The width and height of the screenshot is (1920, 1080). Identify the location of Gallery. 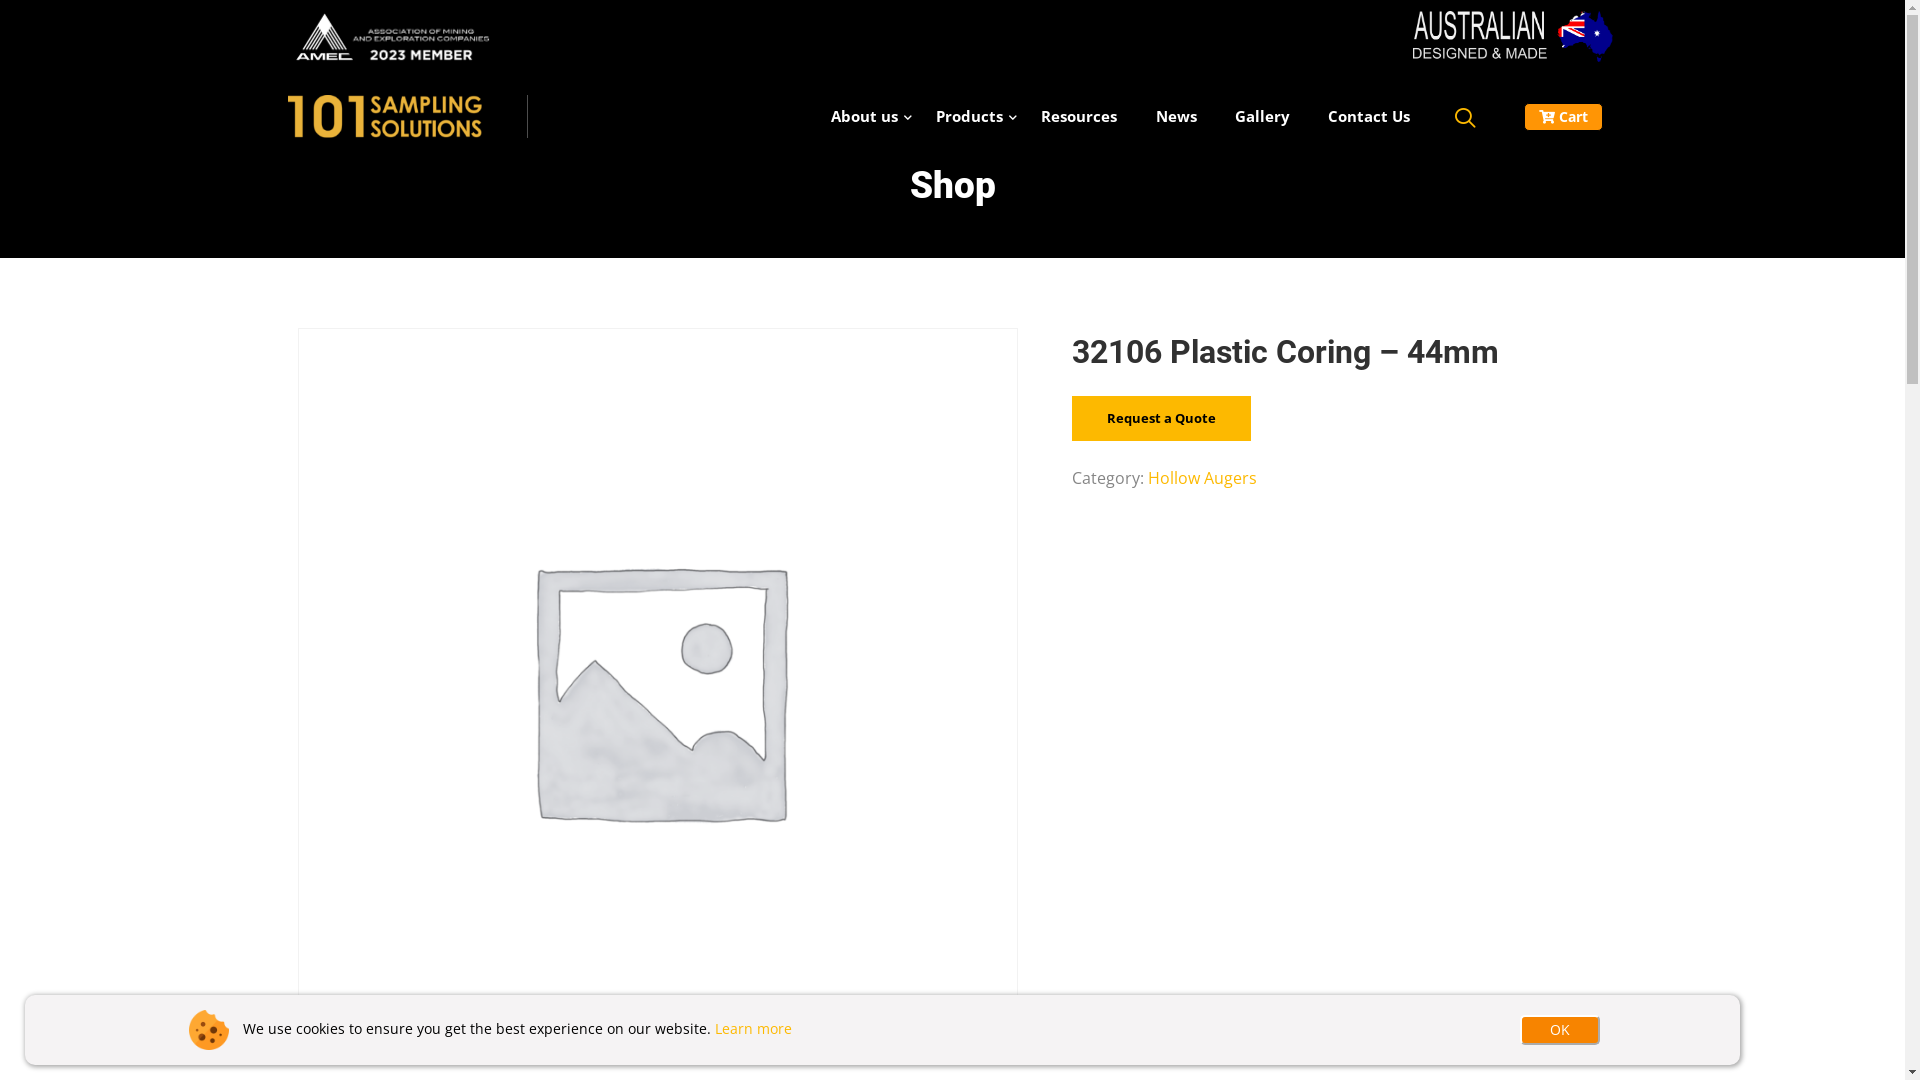
(1262, 116).